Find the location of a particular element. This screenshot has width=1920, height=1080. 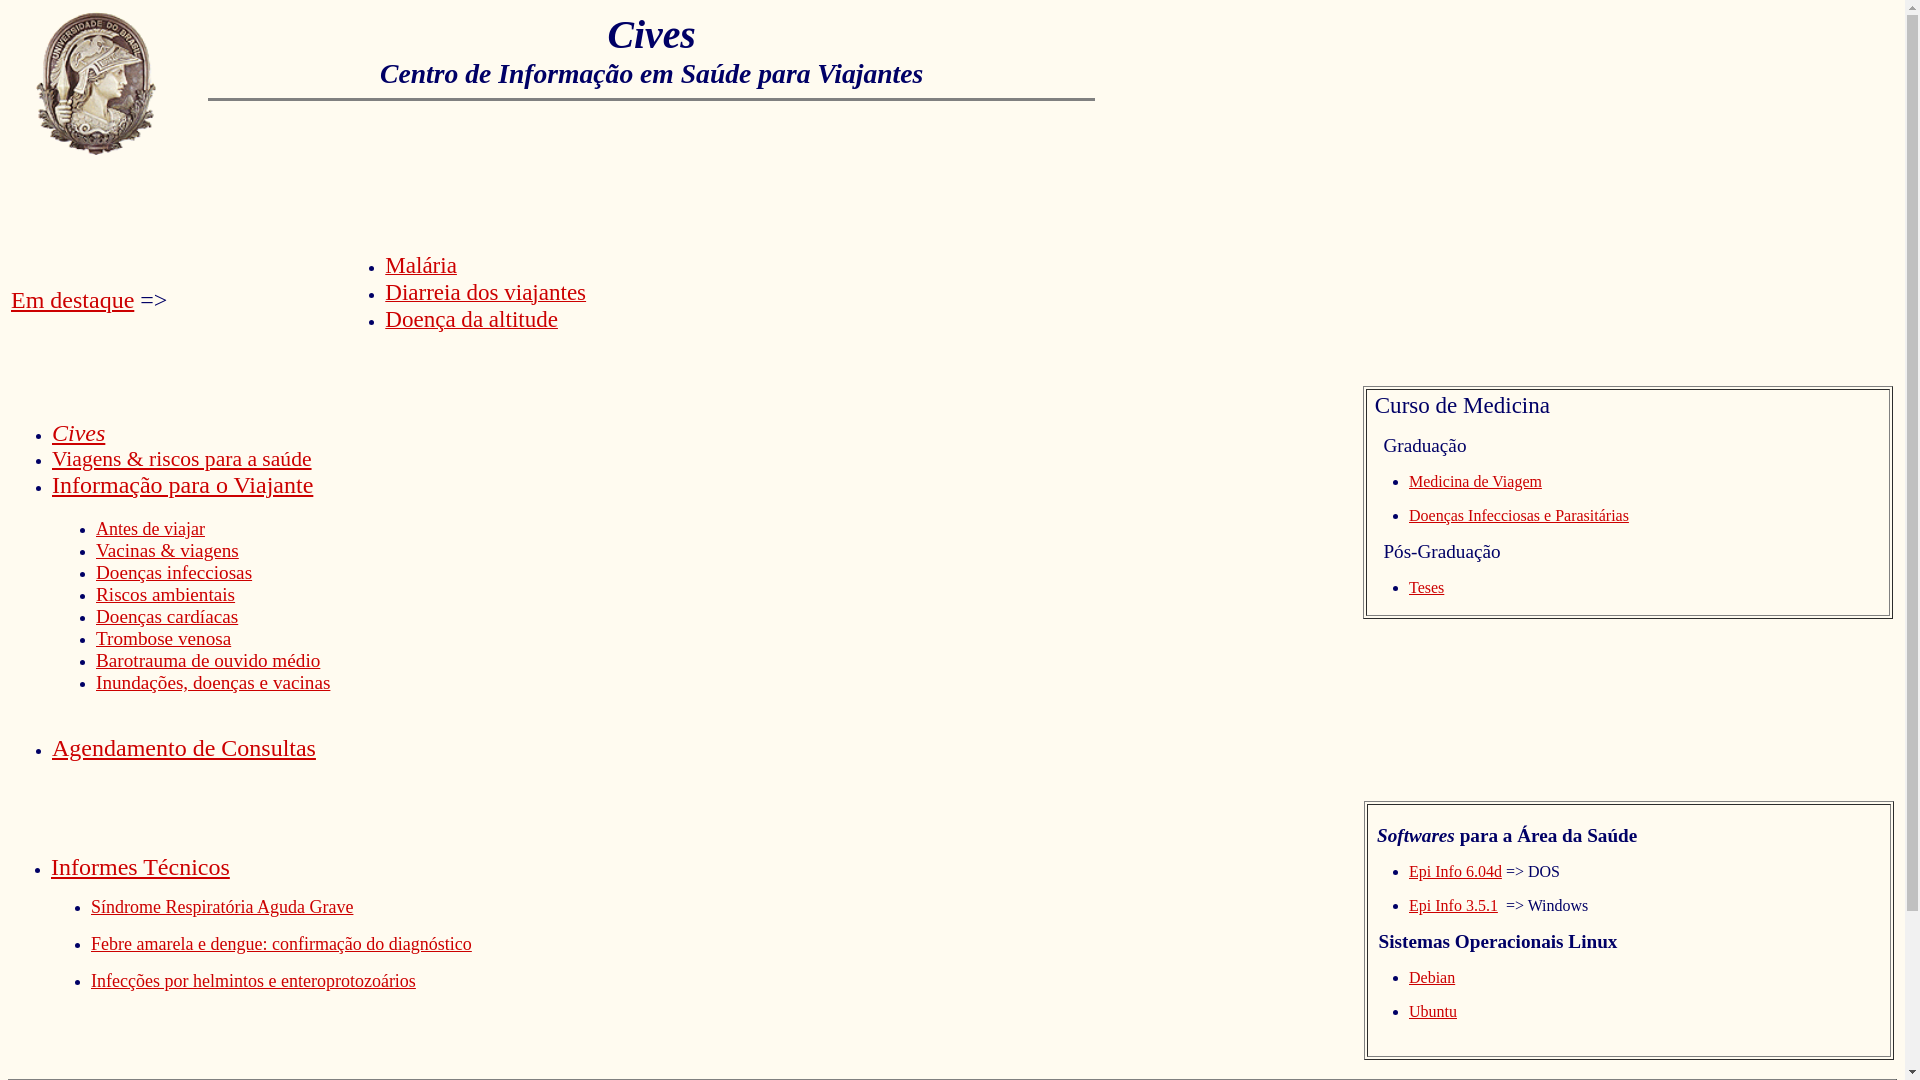

Teses is located at coordinates (1426, 588).